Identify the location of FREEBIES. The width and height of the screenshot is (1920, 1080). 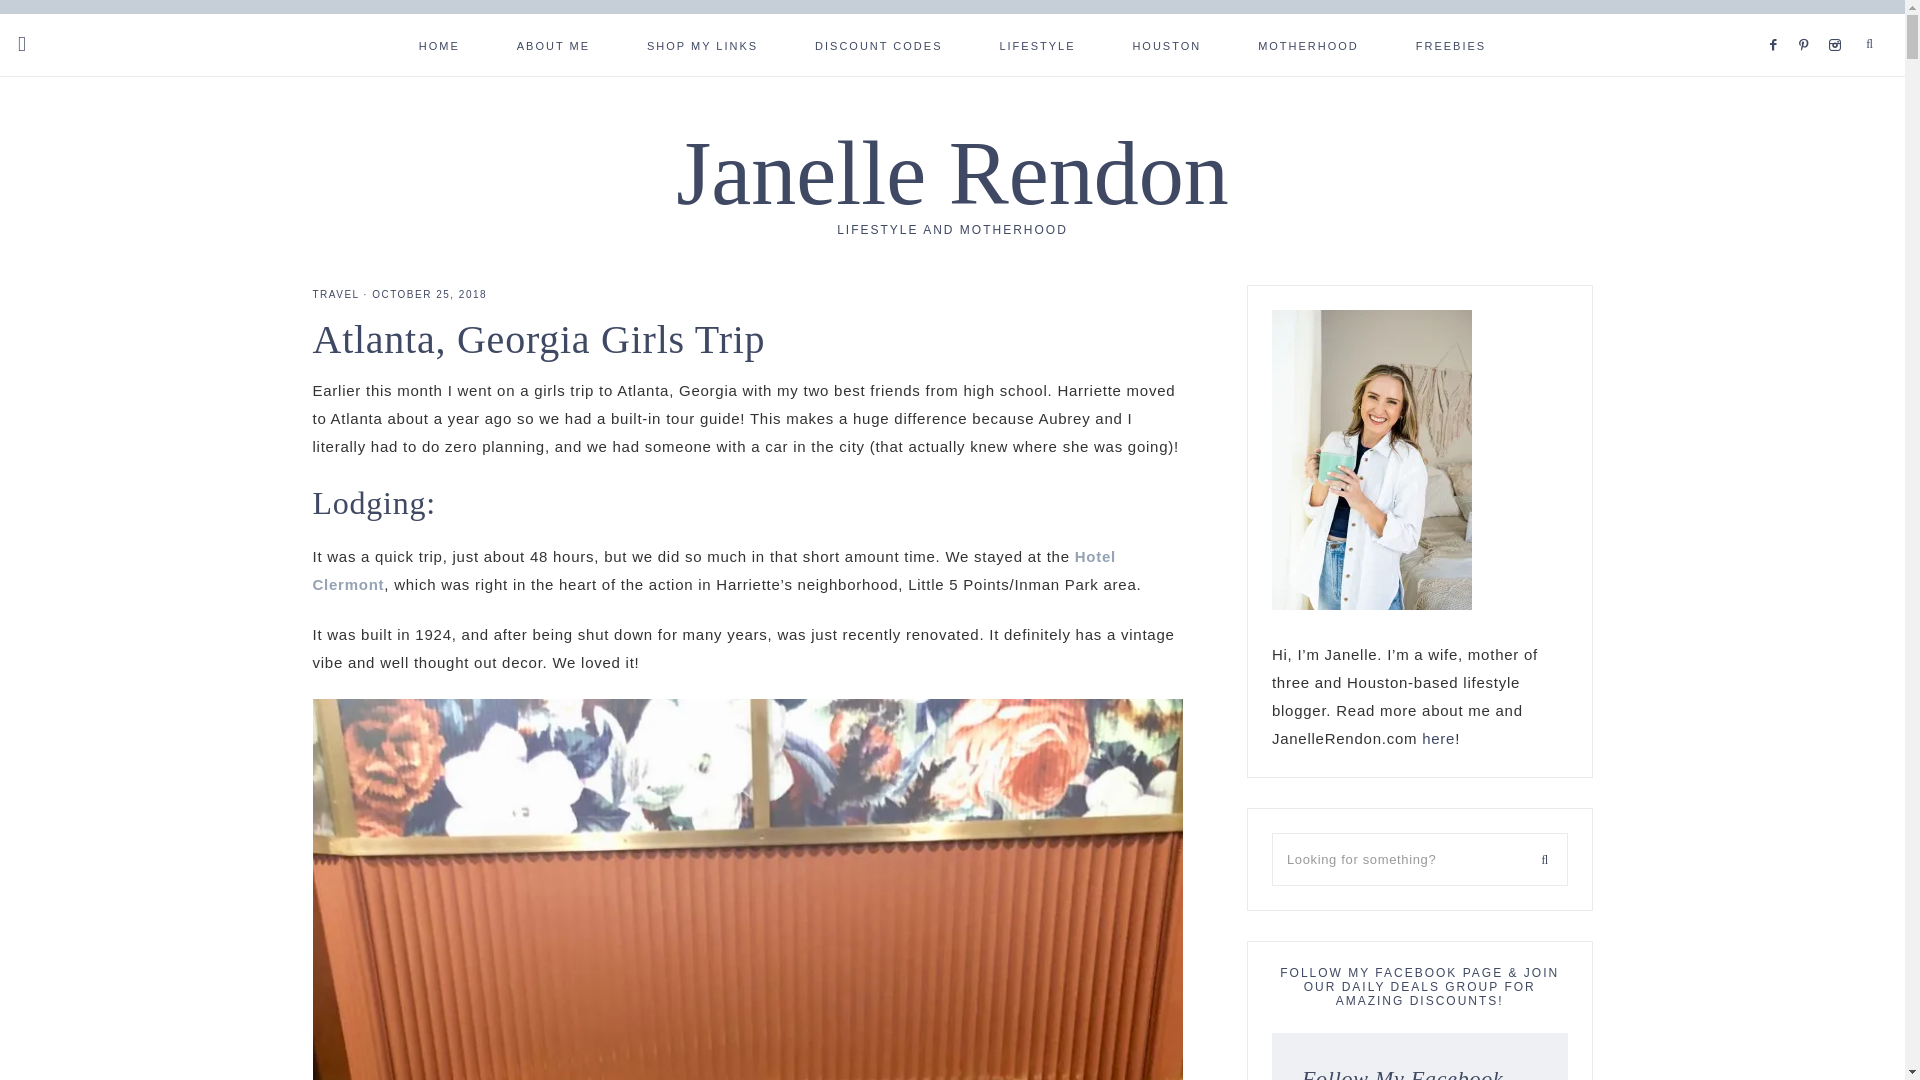
(1451, 44).